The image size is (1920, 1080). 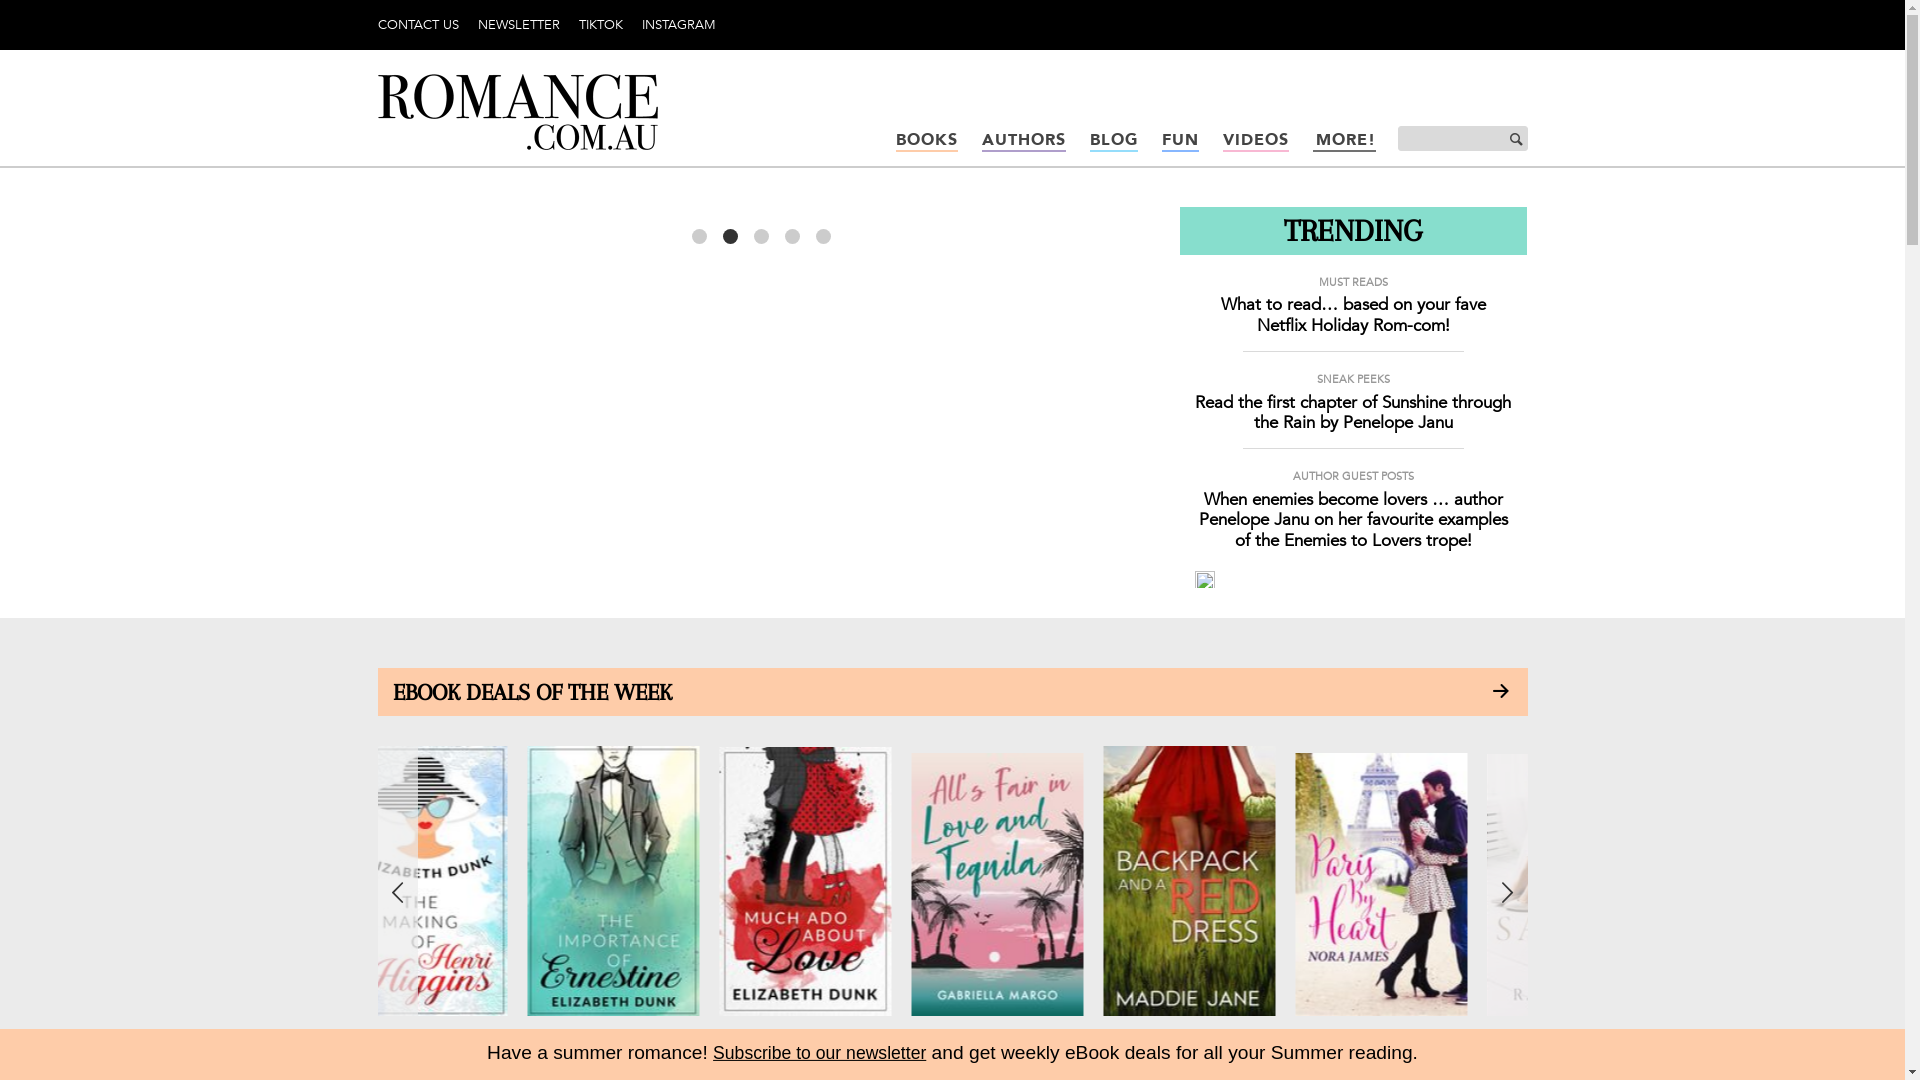 I want to click on AUTHOR GUEST POSTS, so click(x=1354, y=476).